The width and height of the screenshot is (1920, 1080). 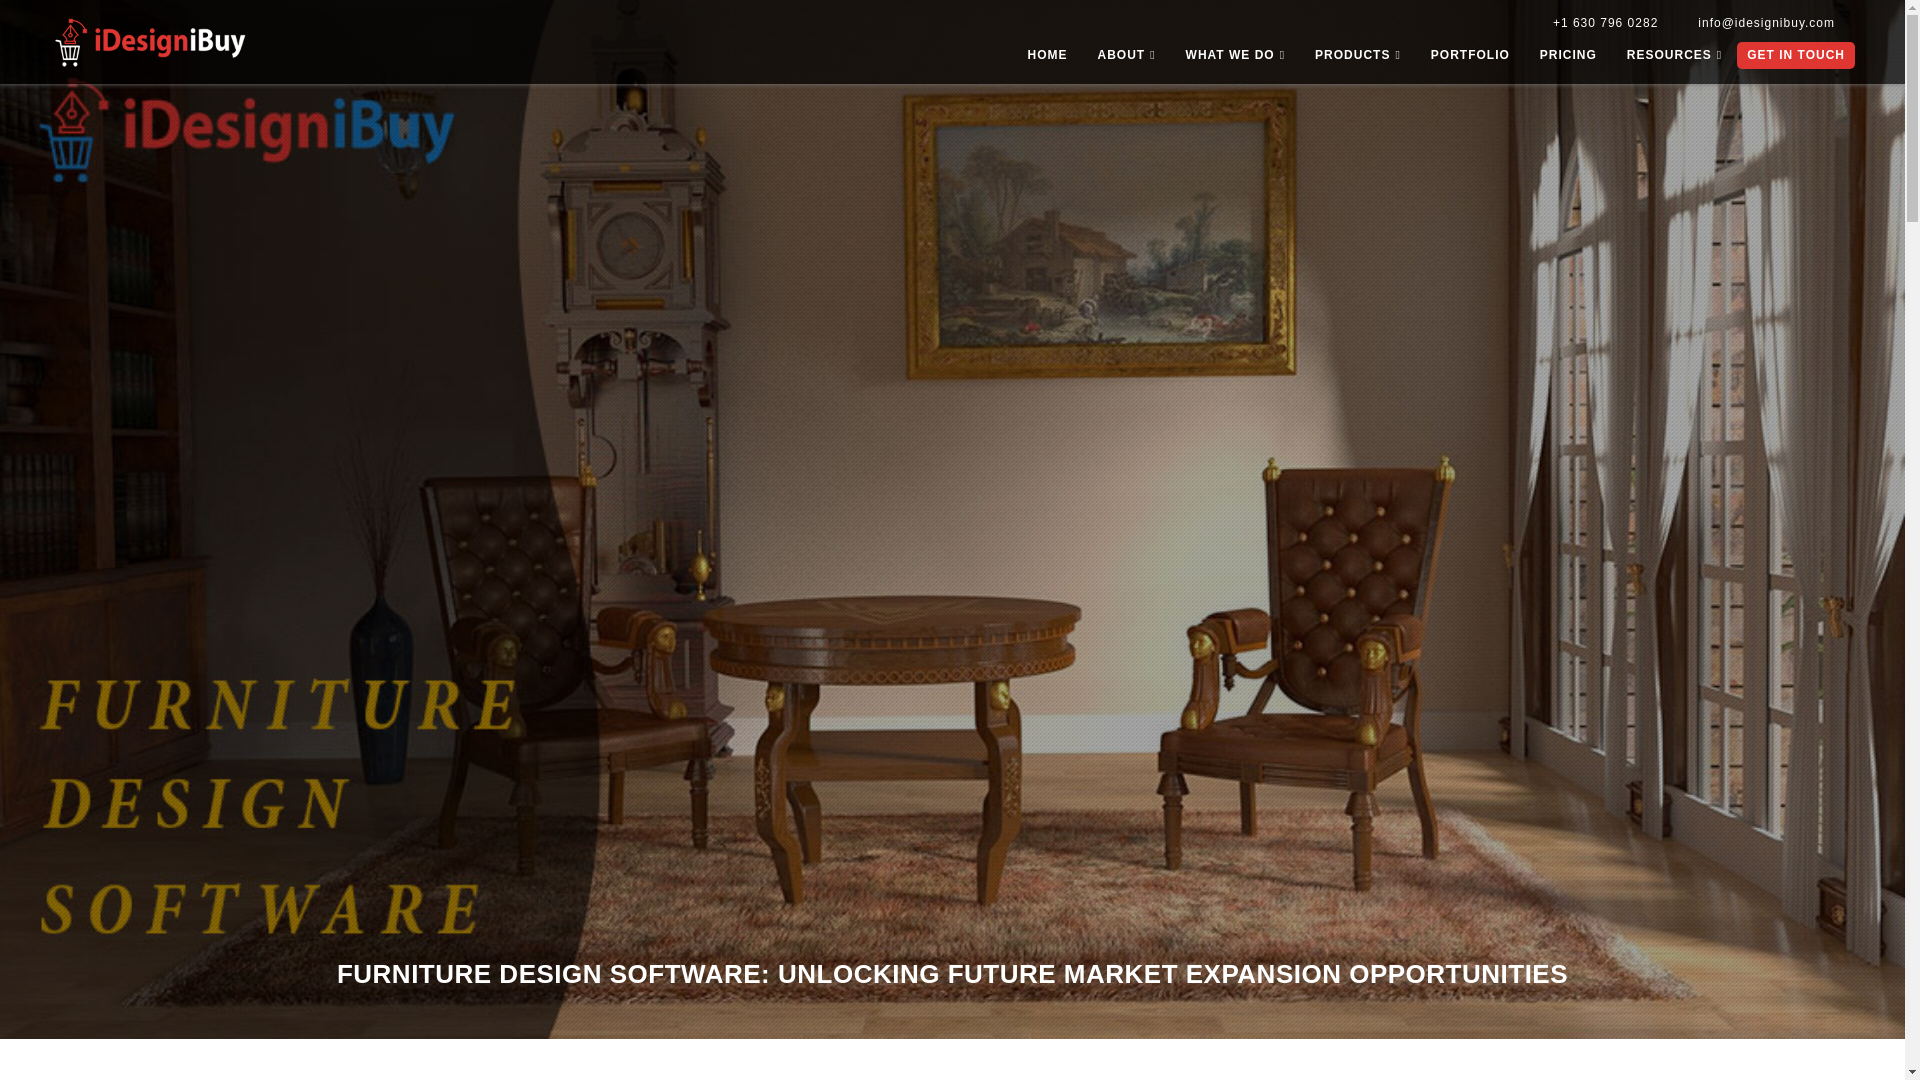 What do you see at coordinates (1126, 60) in the screenshot?
I see `ABOUT` at bounding box center [1126, 60].